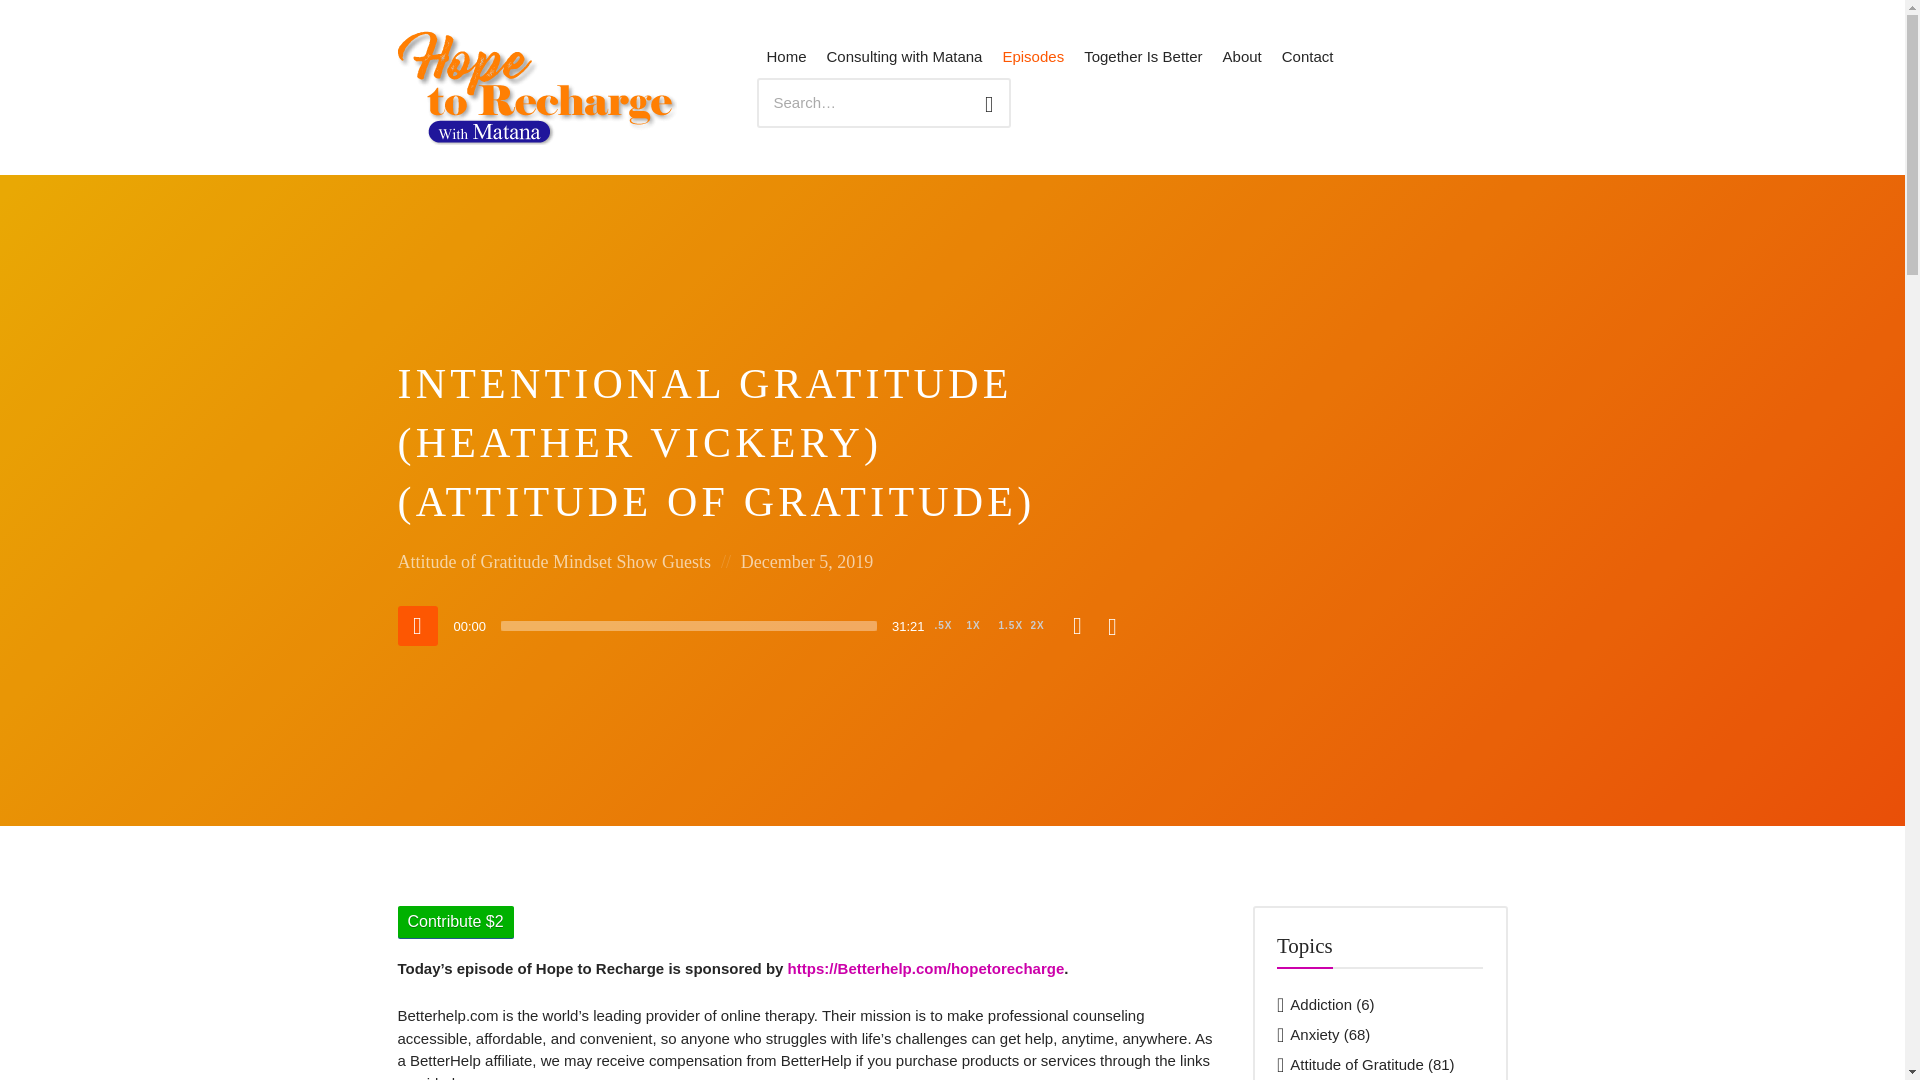 The image size is (1920, 1080). What do you see at coordinates (582, 562) in the screenshot?
I see `Mindset` at bounding box center [582, 562].